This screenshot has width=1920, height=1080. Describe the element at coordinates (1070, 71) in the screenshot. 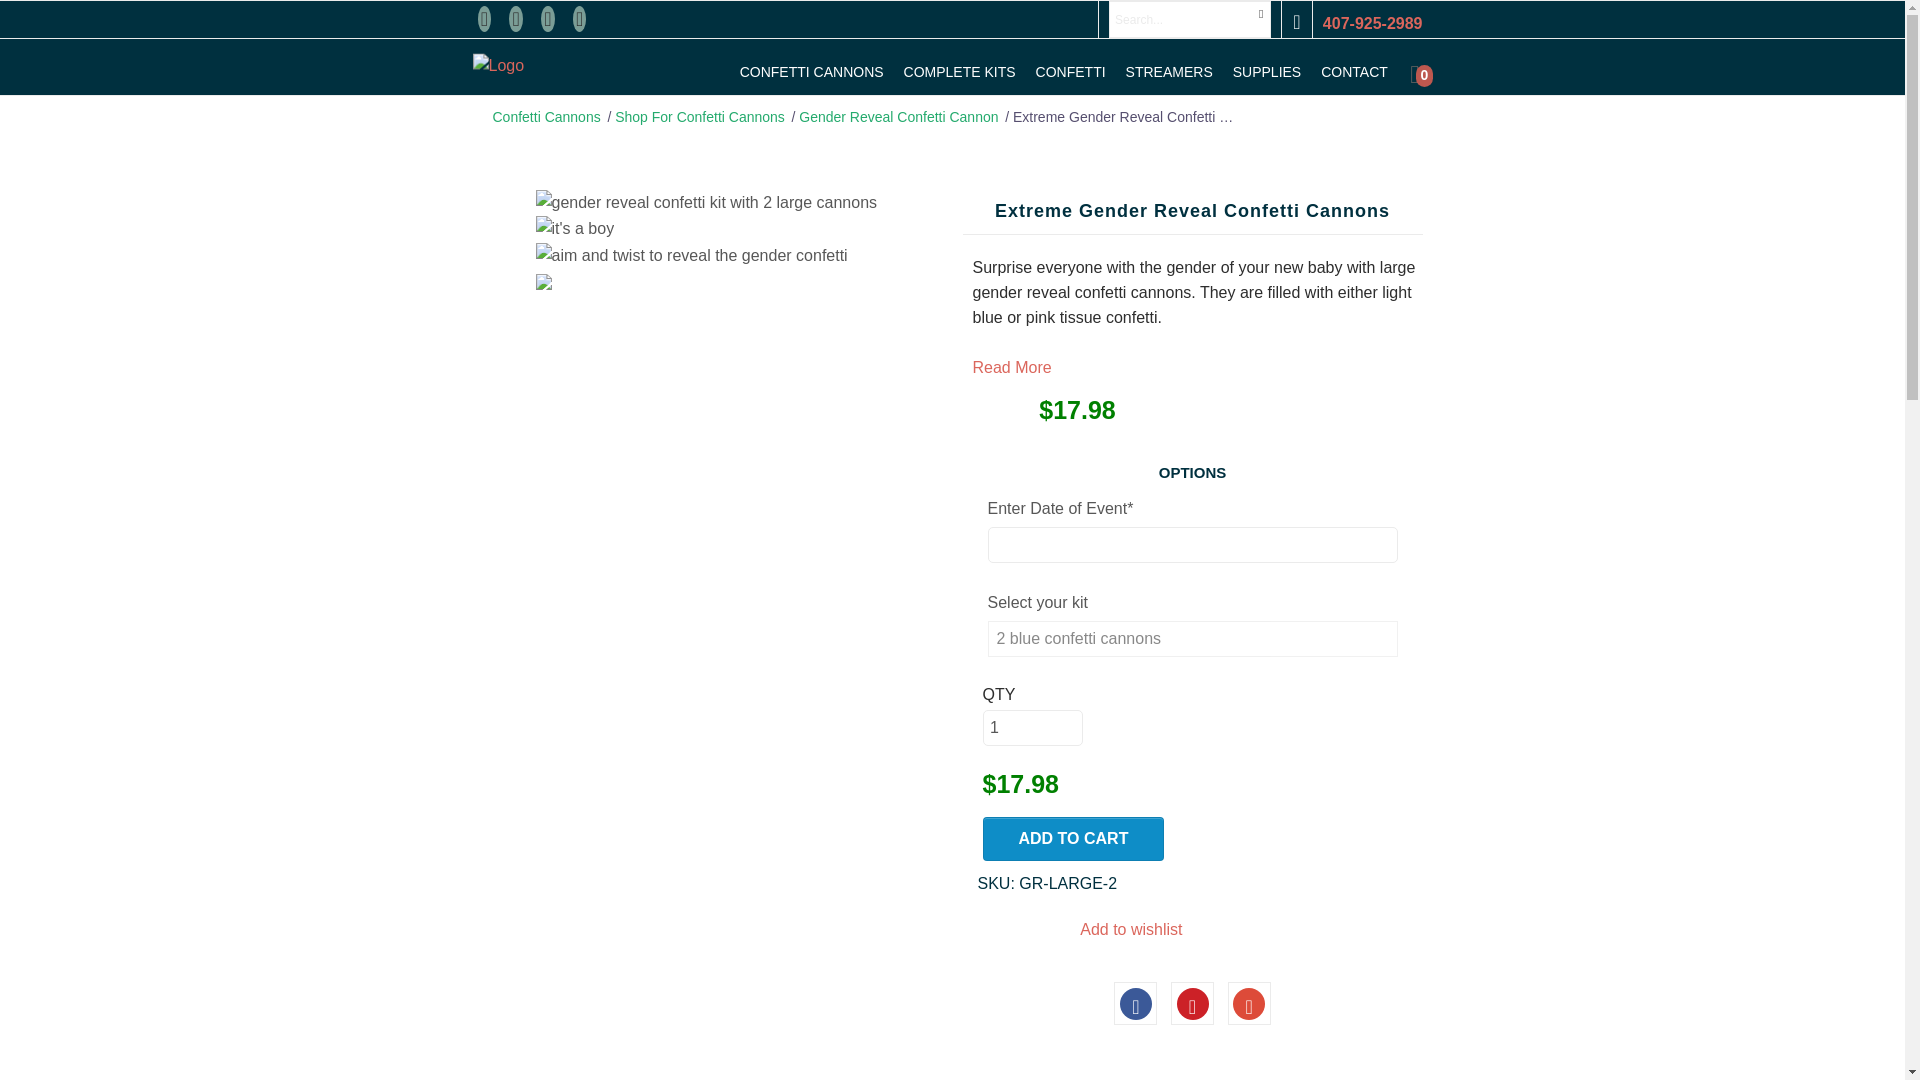

I see `CONFETTI` at that location.